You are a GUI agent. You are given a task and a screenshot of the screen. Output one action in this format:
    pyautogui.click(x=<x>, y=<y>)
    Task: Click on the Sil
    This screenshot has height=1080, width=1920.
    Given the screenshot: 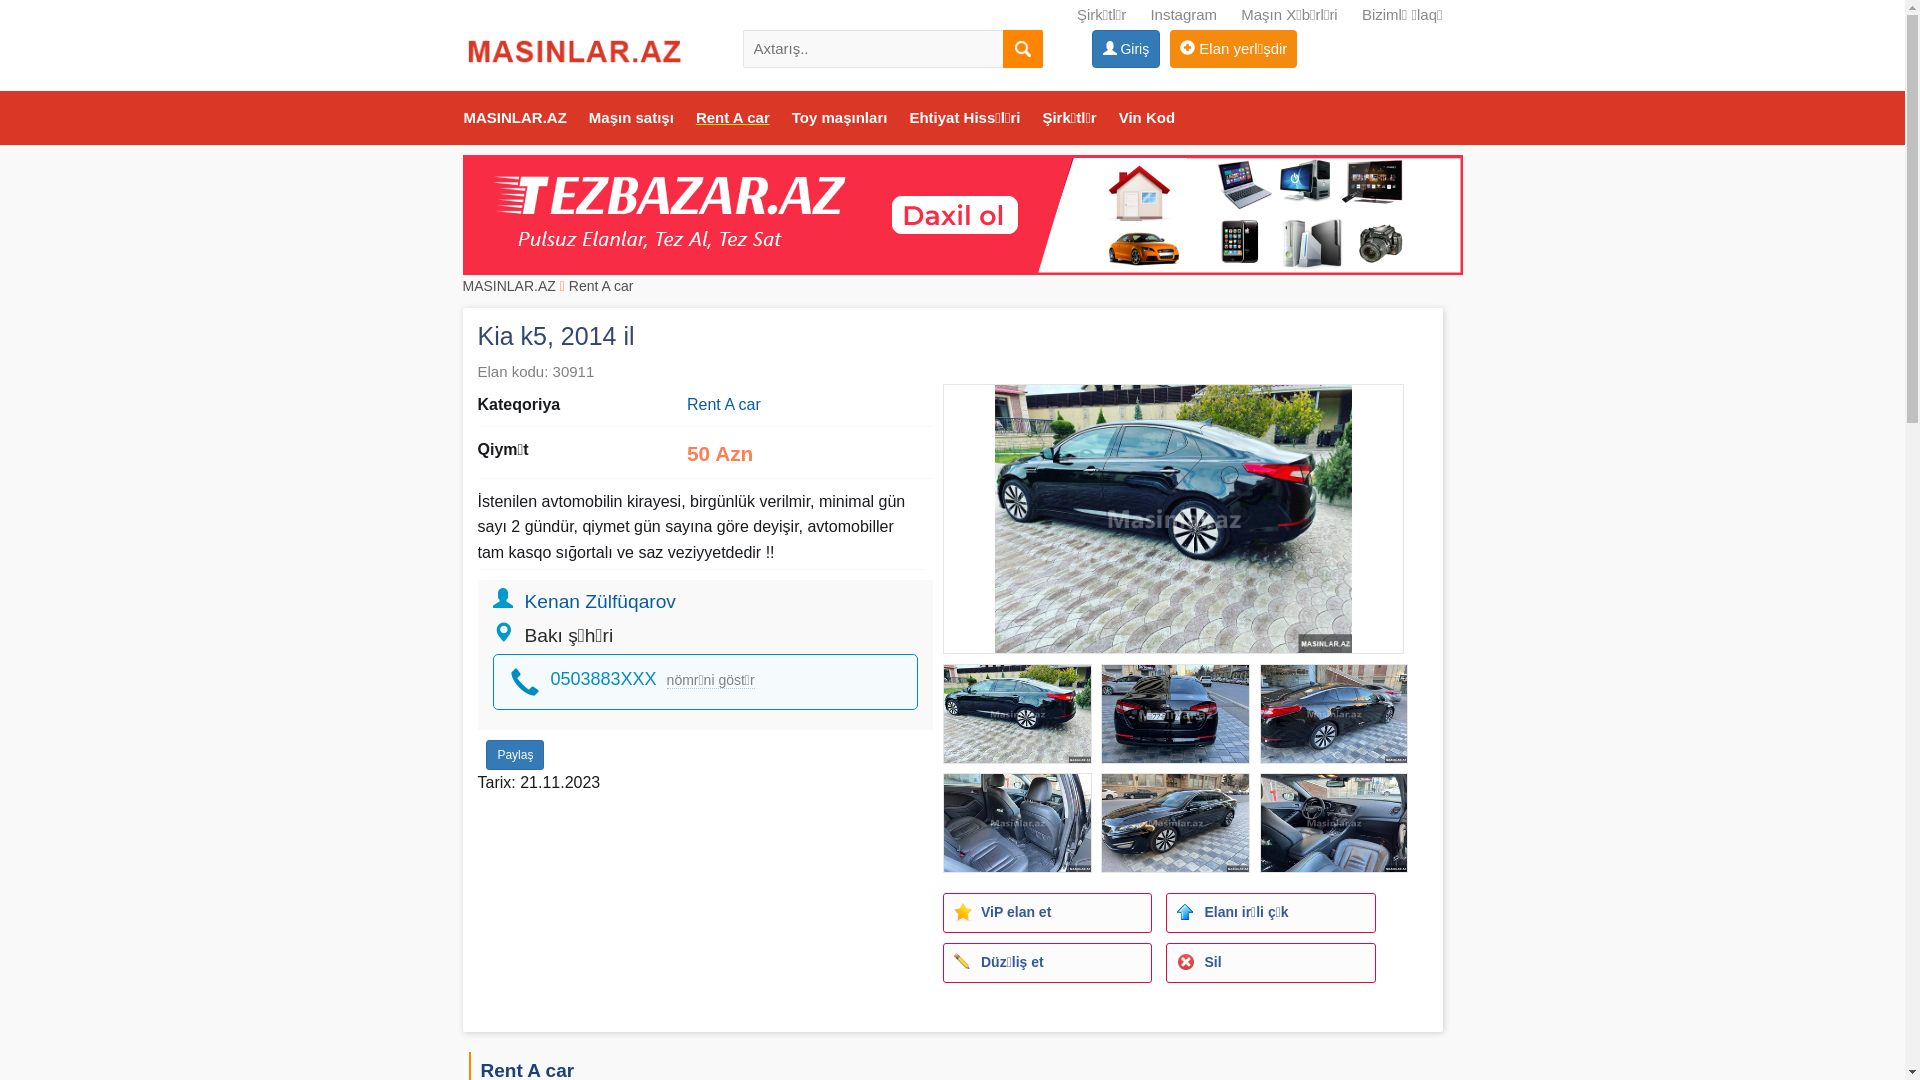 What is the action you would take?
    pyautogui.click(x=1270, y=963)
    